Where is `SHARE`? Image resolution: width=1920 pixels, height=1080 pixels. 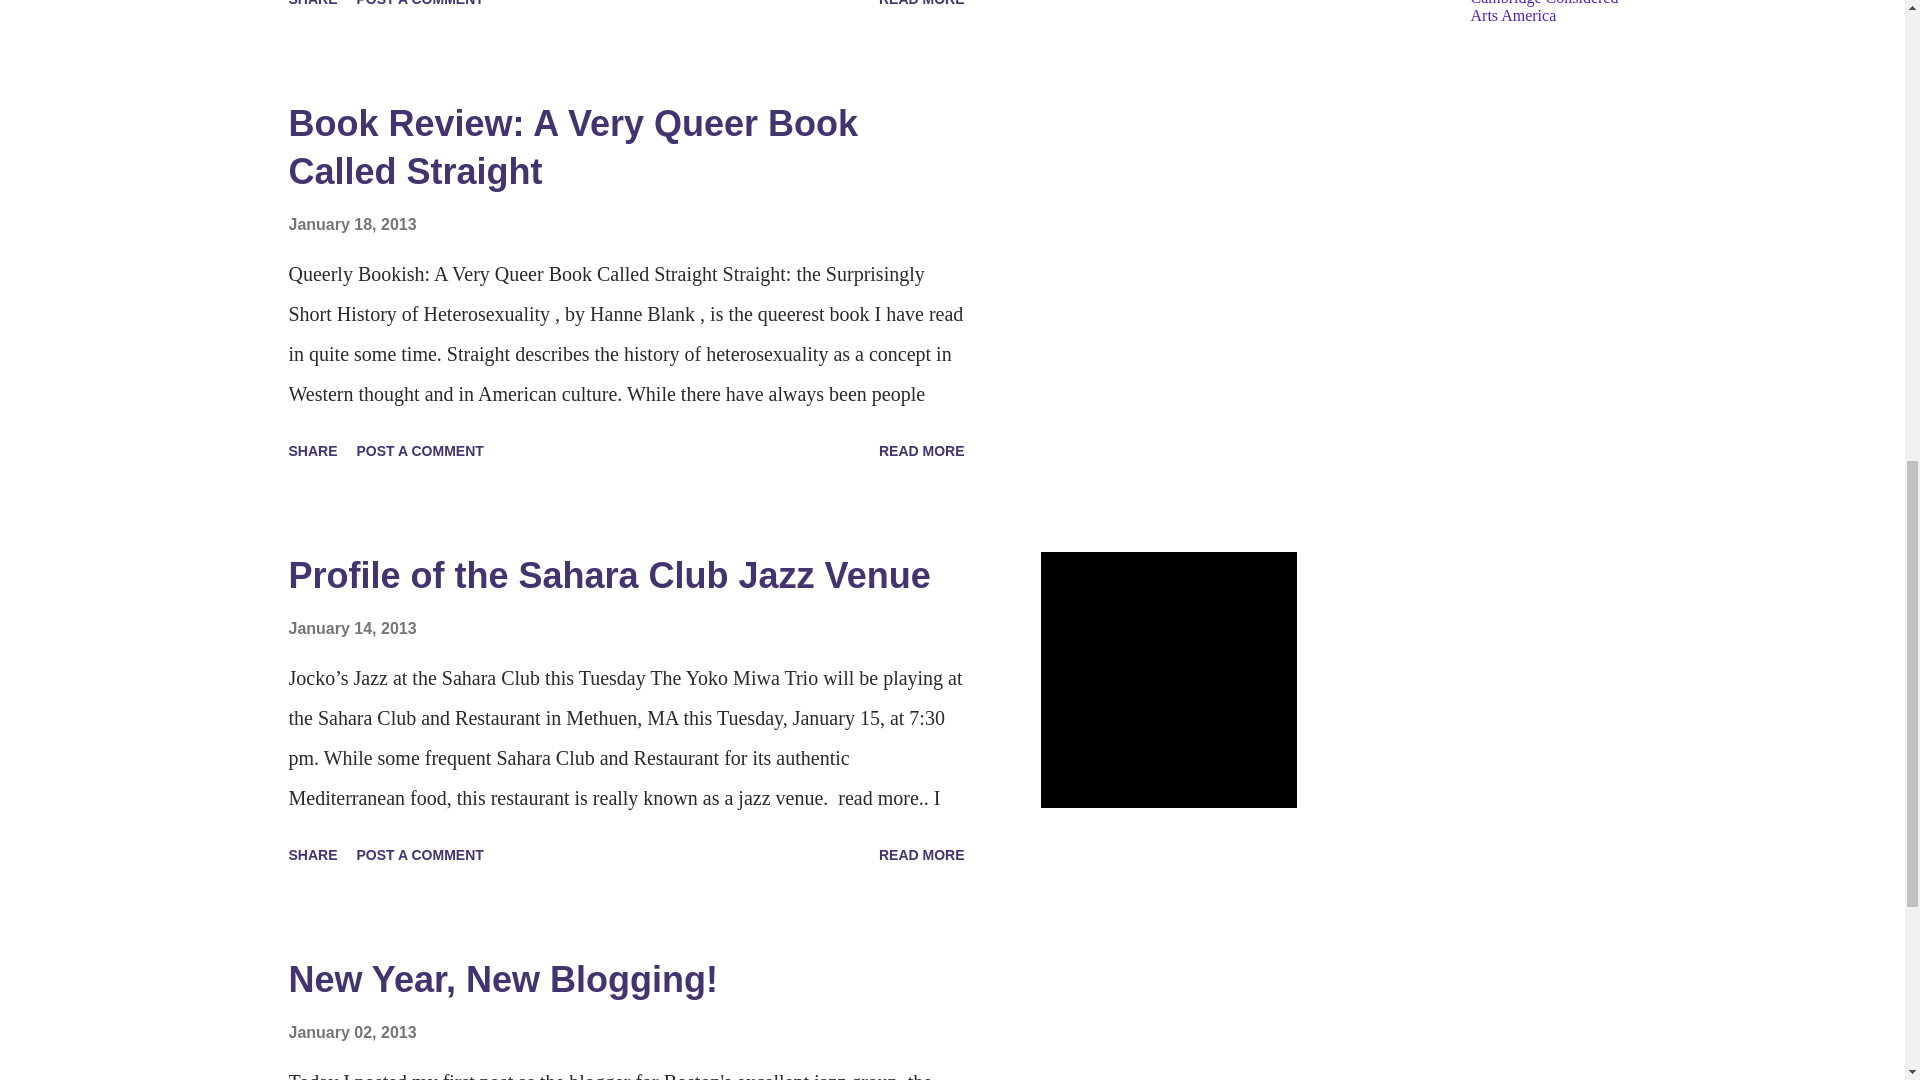
SHARE is located at coordinates (312, 450).